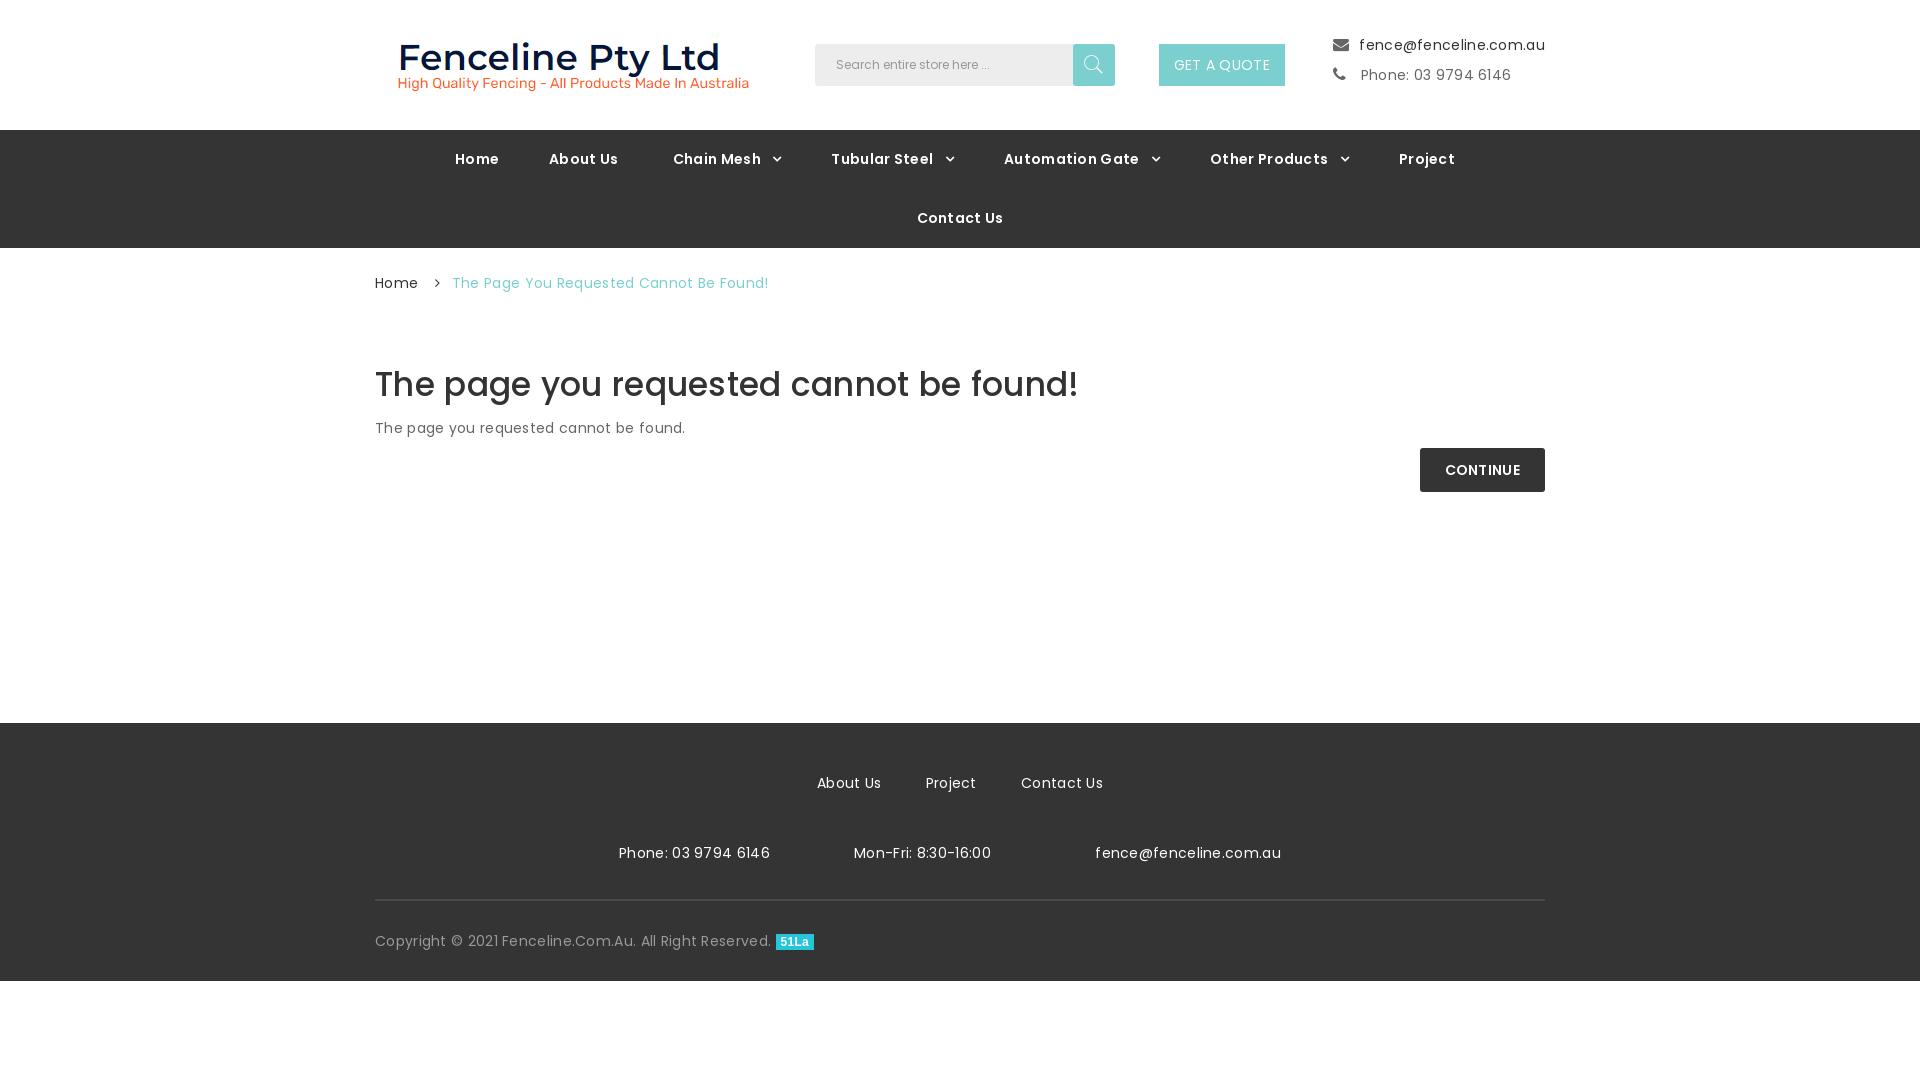 The width and height of the screenshot is (1920, 1080). Describe the element at coordinates (1188, 853) in the screenshot. I see `fence@fenceline.com.au` at that location.